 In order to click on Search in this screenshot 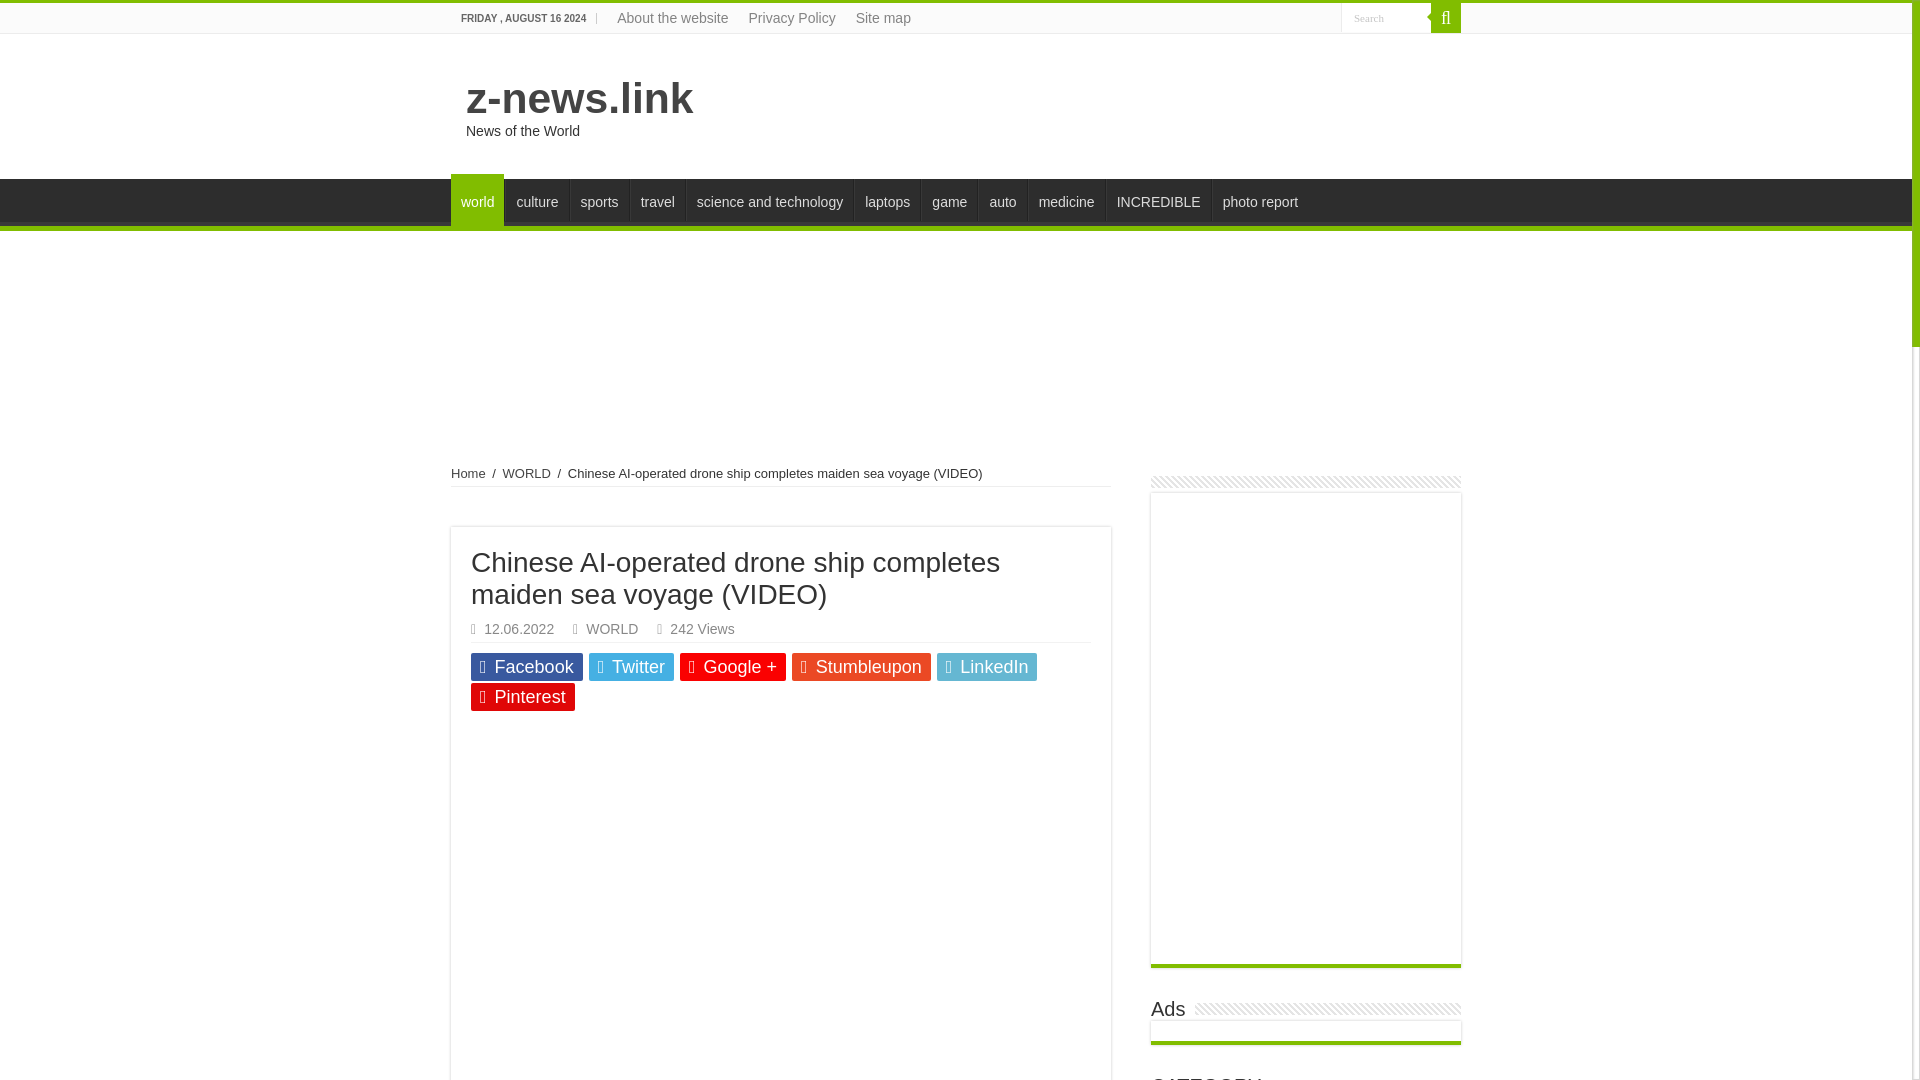, I will do `click(1385, 18)`.